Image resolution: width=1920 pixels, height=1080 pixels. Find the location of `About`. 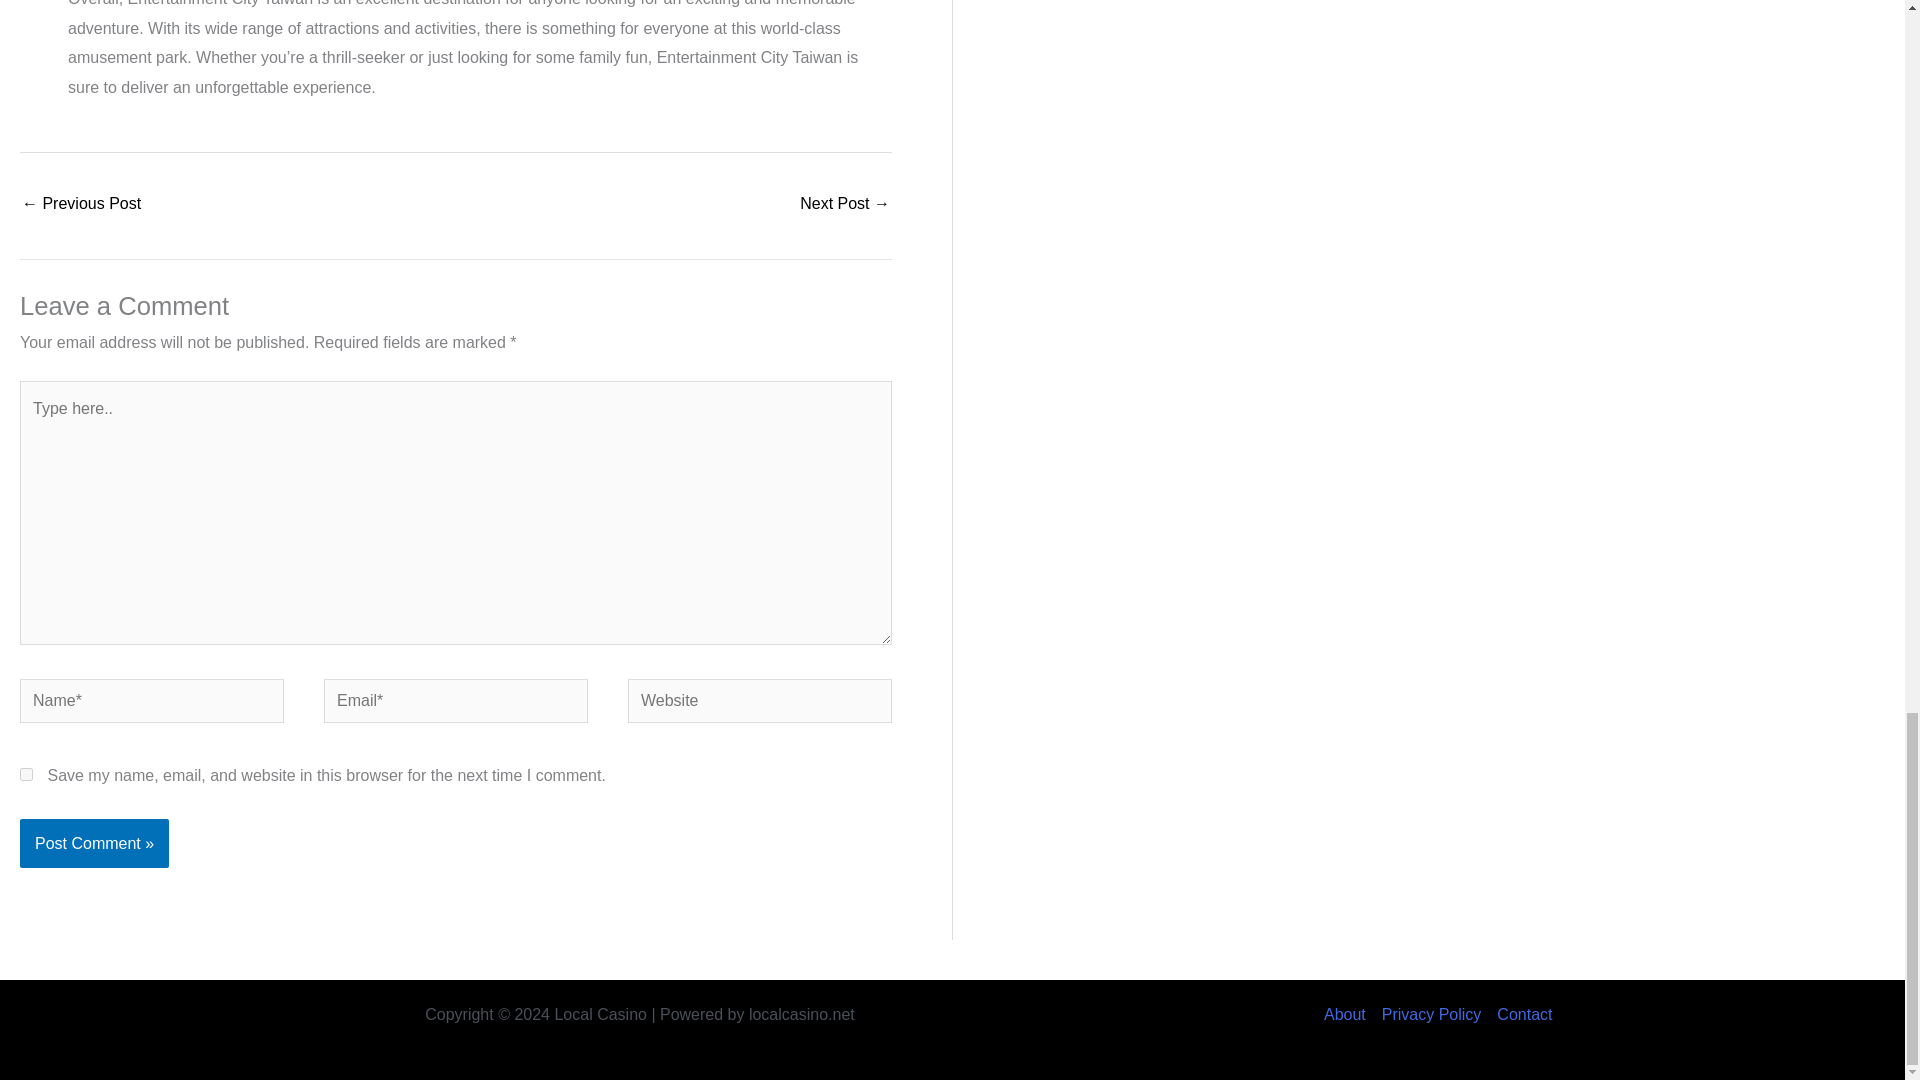

About is located at coordinates (1349, 1015).